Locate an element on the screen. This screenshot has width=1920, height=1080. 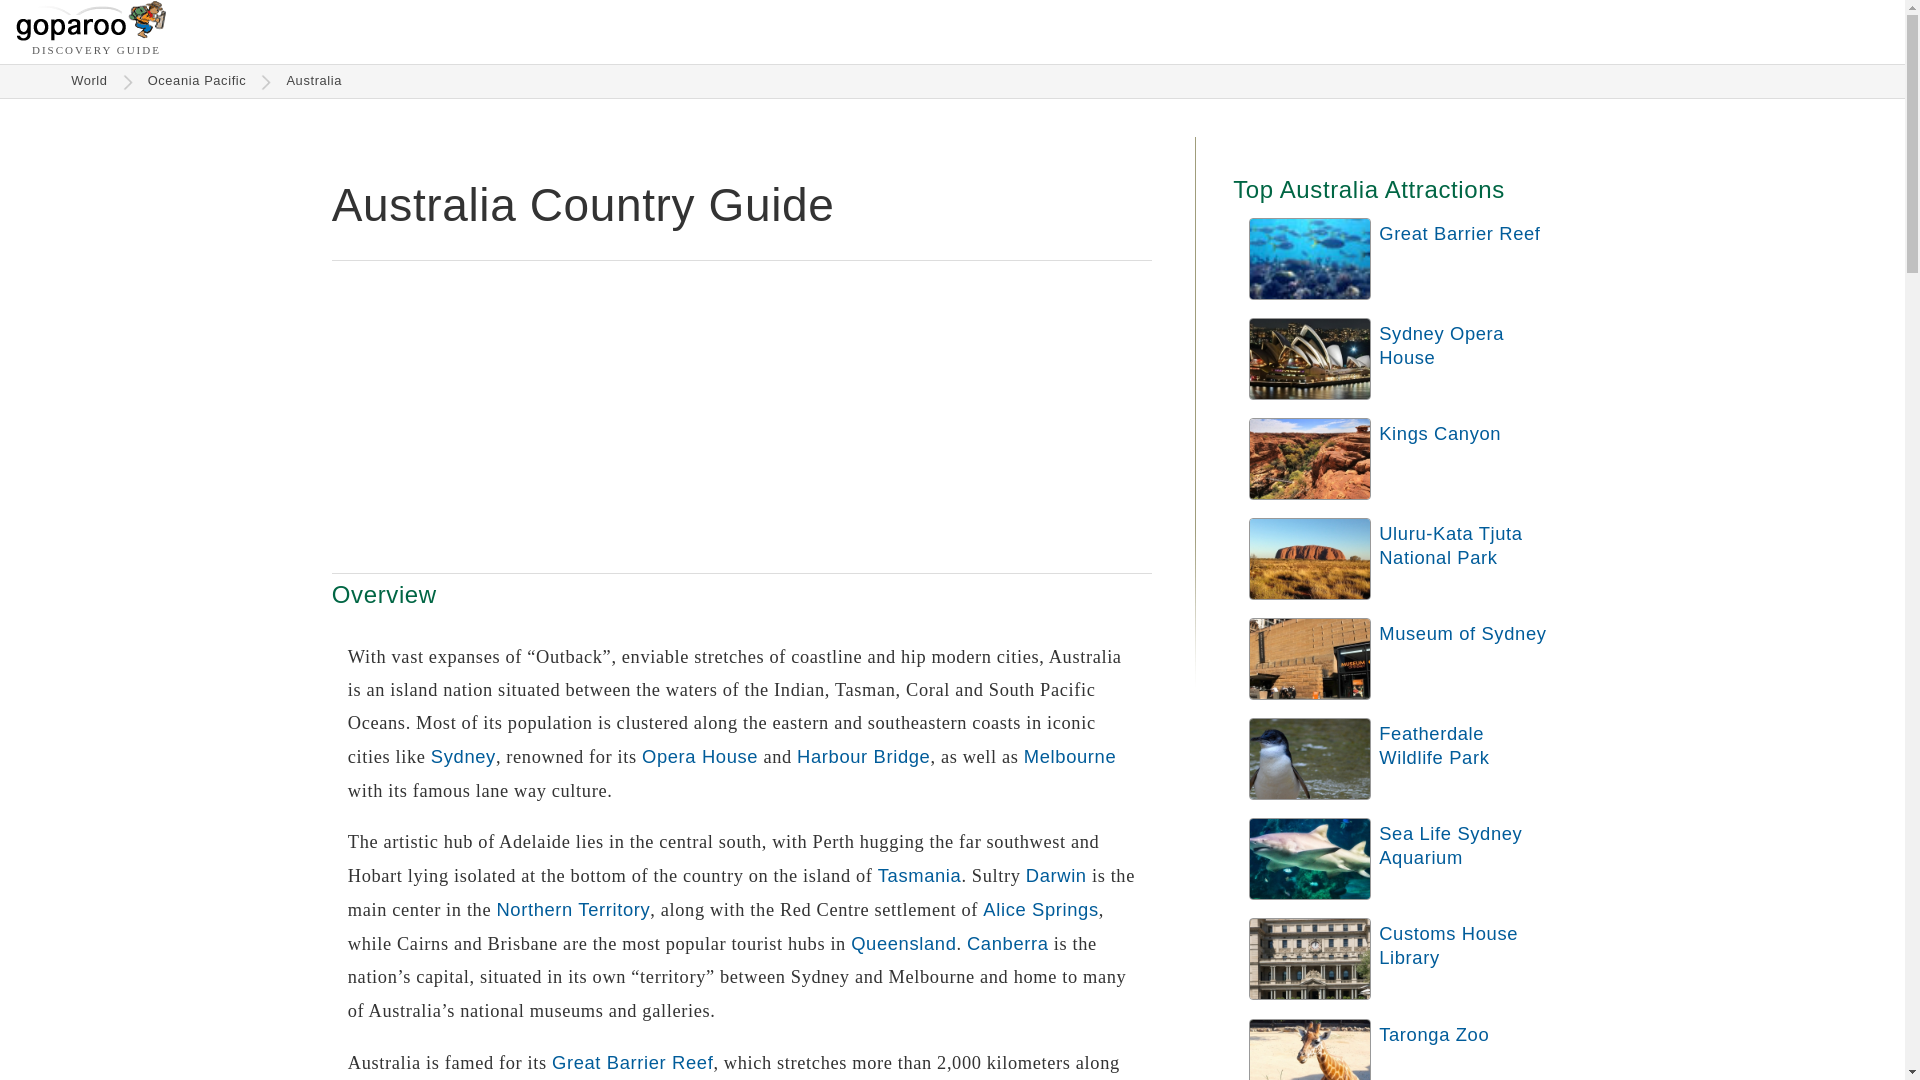
Canberra is located at coordinates (1008, 943).